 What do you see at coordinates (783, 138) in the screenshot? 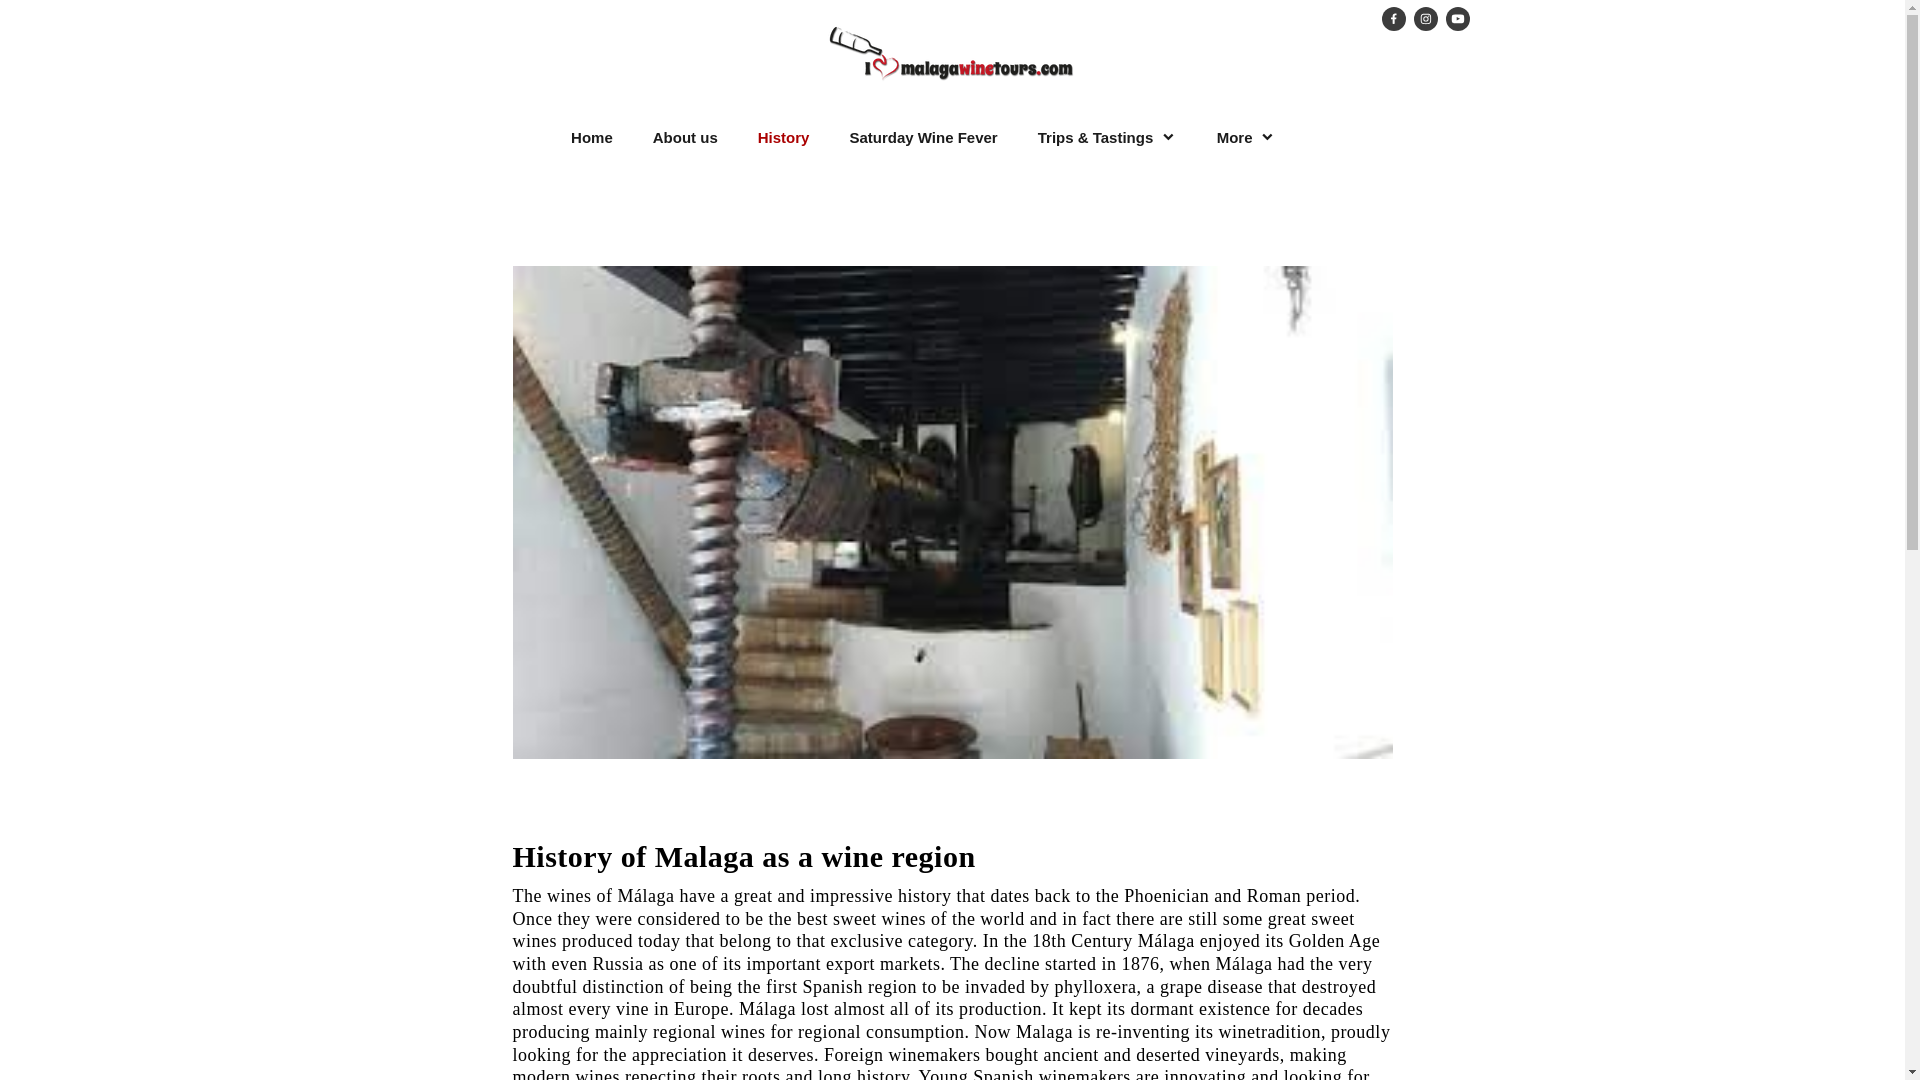
I see `History` at bounding box center [783, 138].